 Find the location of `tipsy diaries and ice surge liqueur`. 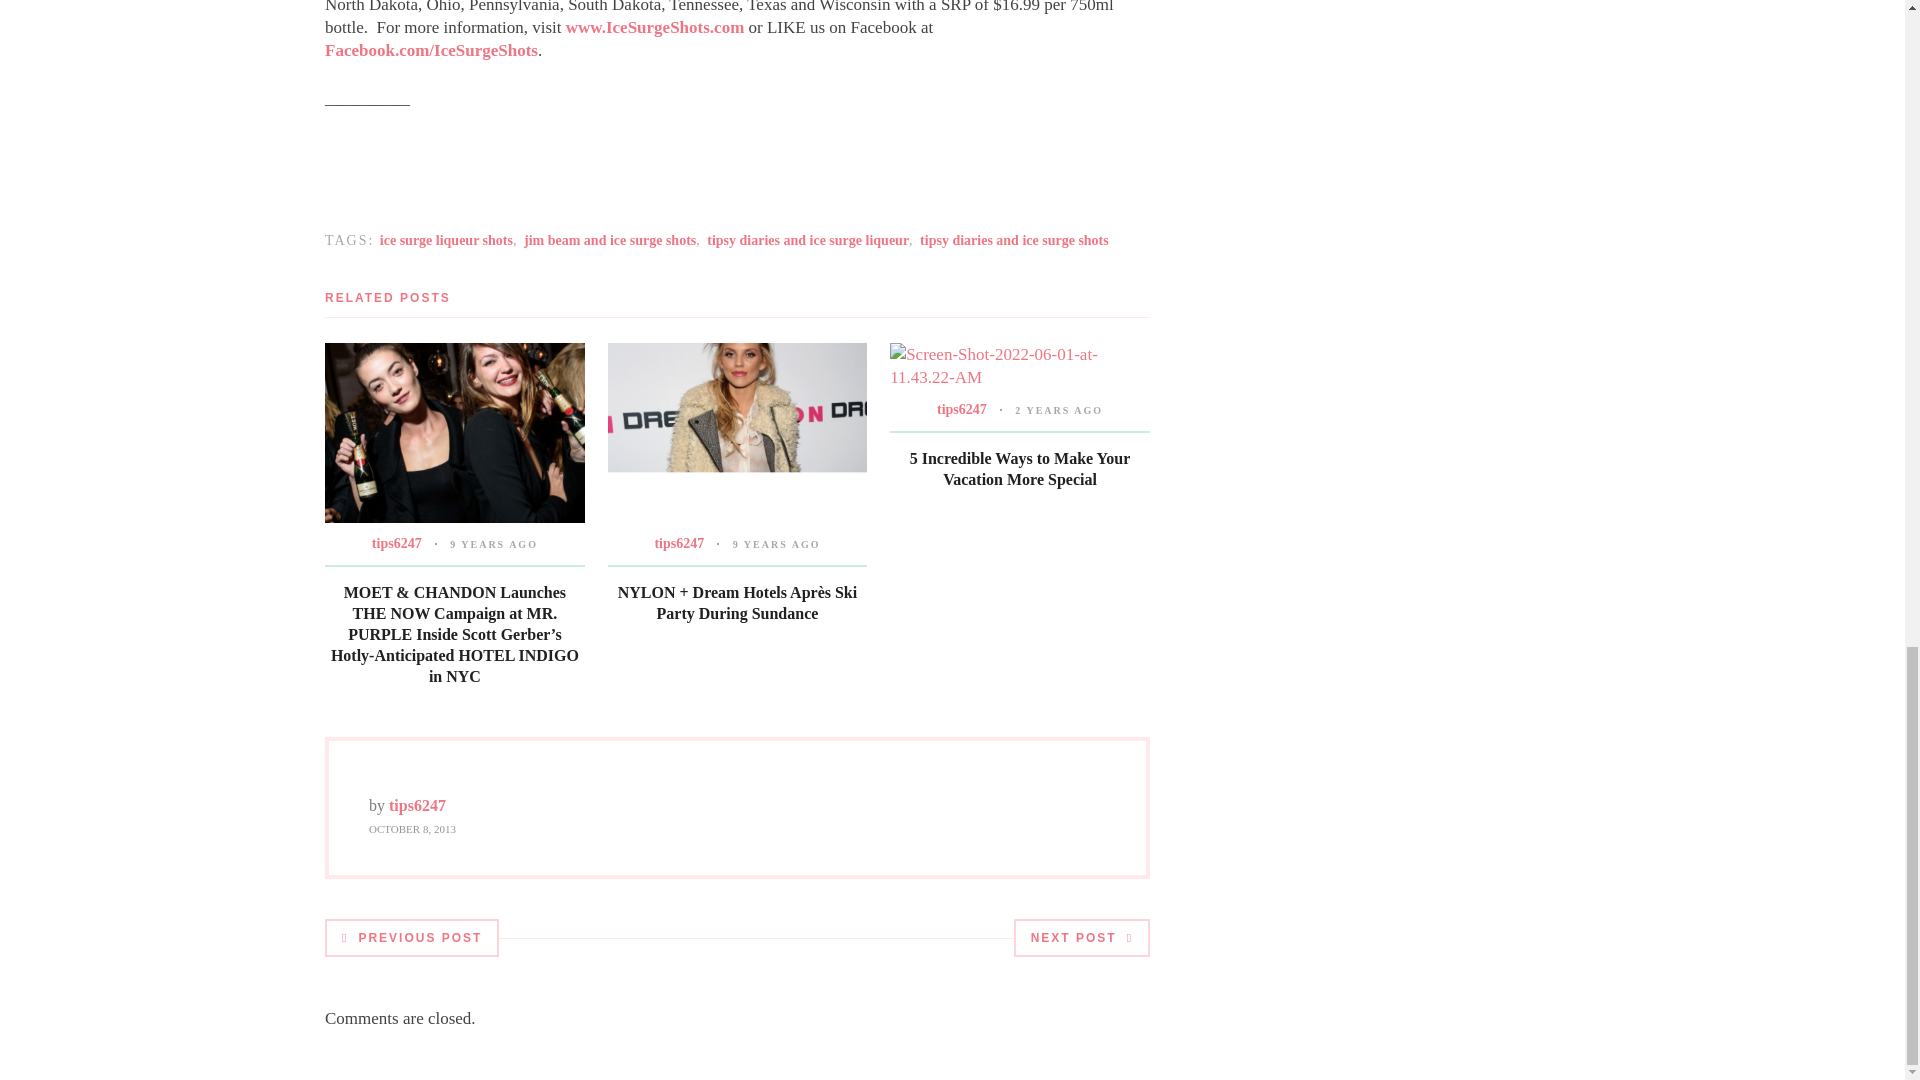

tipsy diaries and ice surge liqueur is located at coordinates (807, 240).